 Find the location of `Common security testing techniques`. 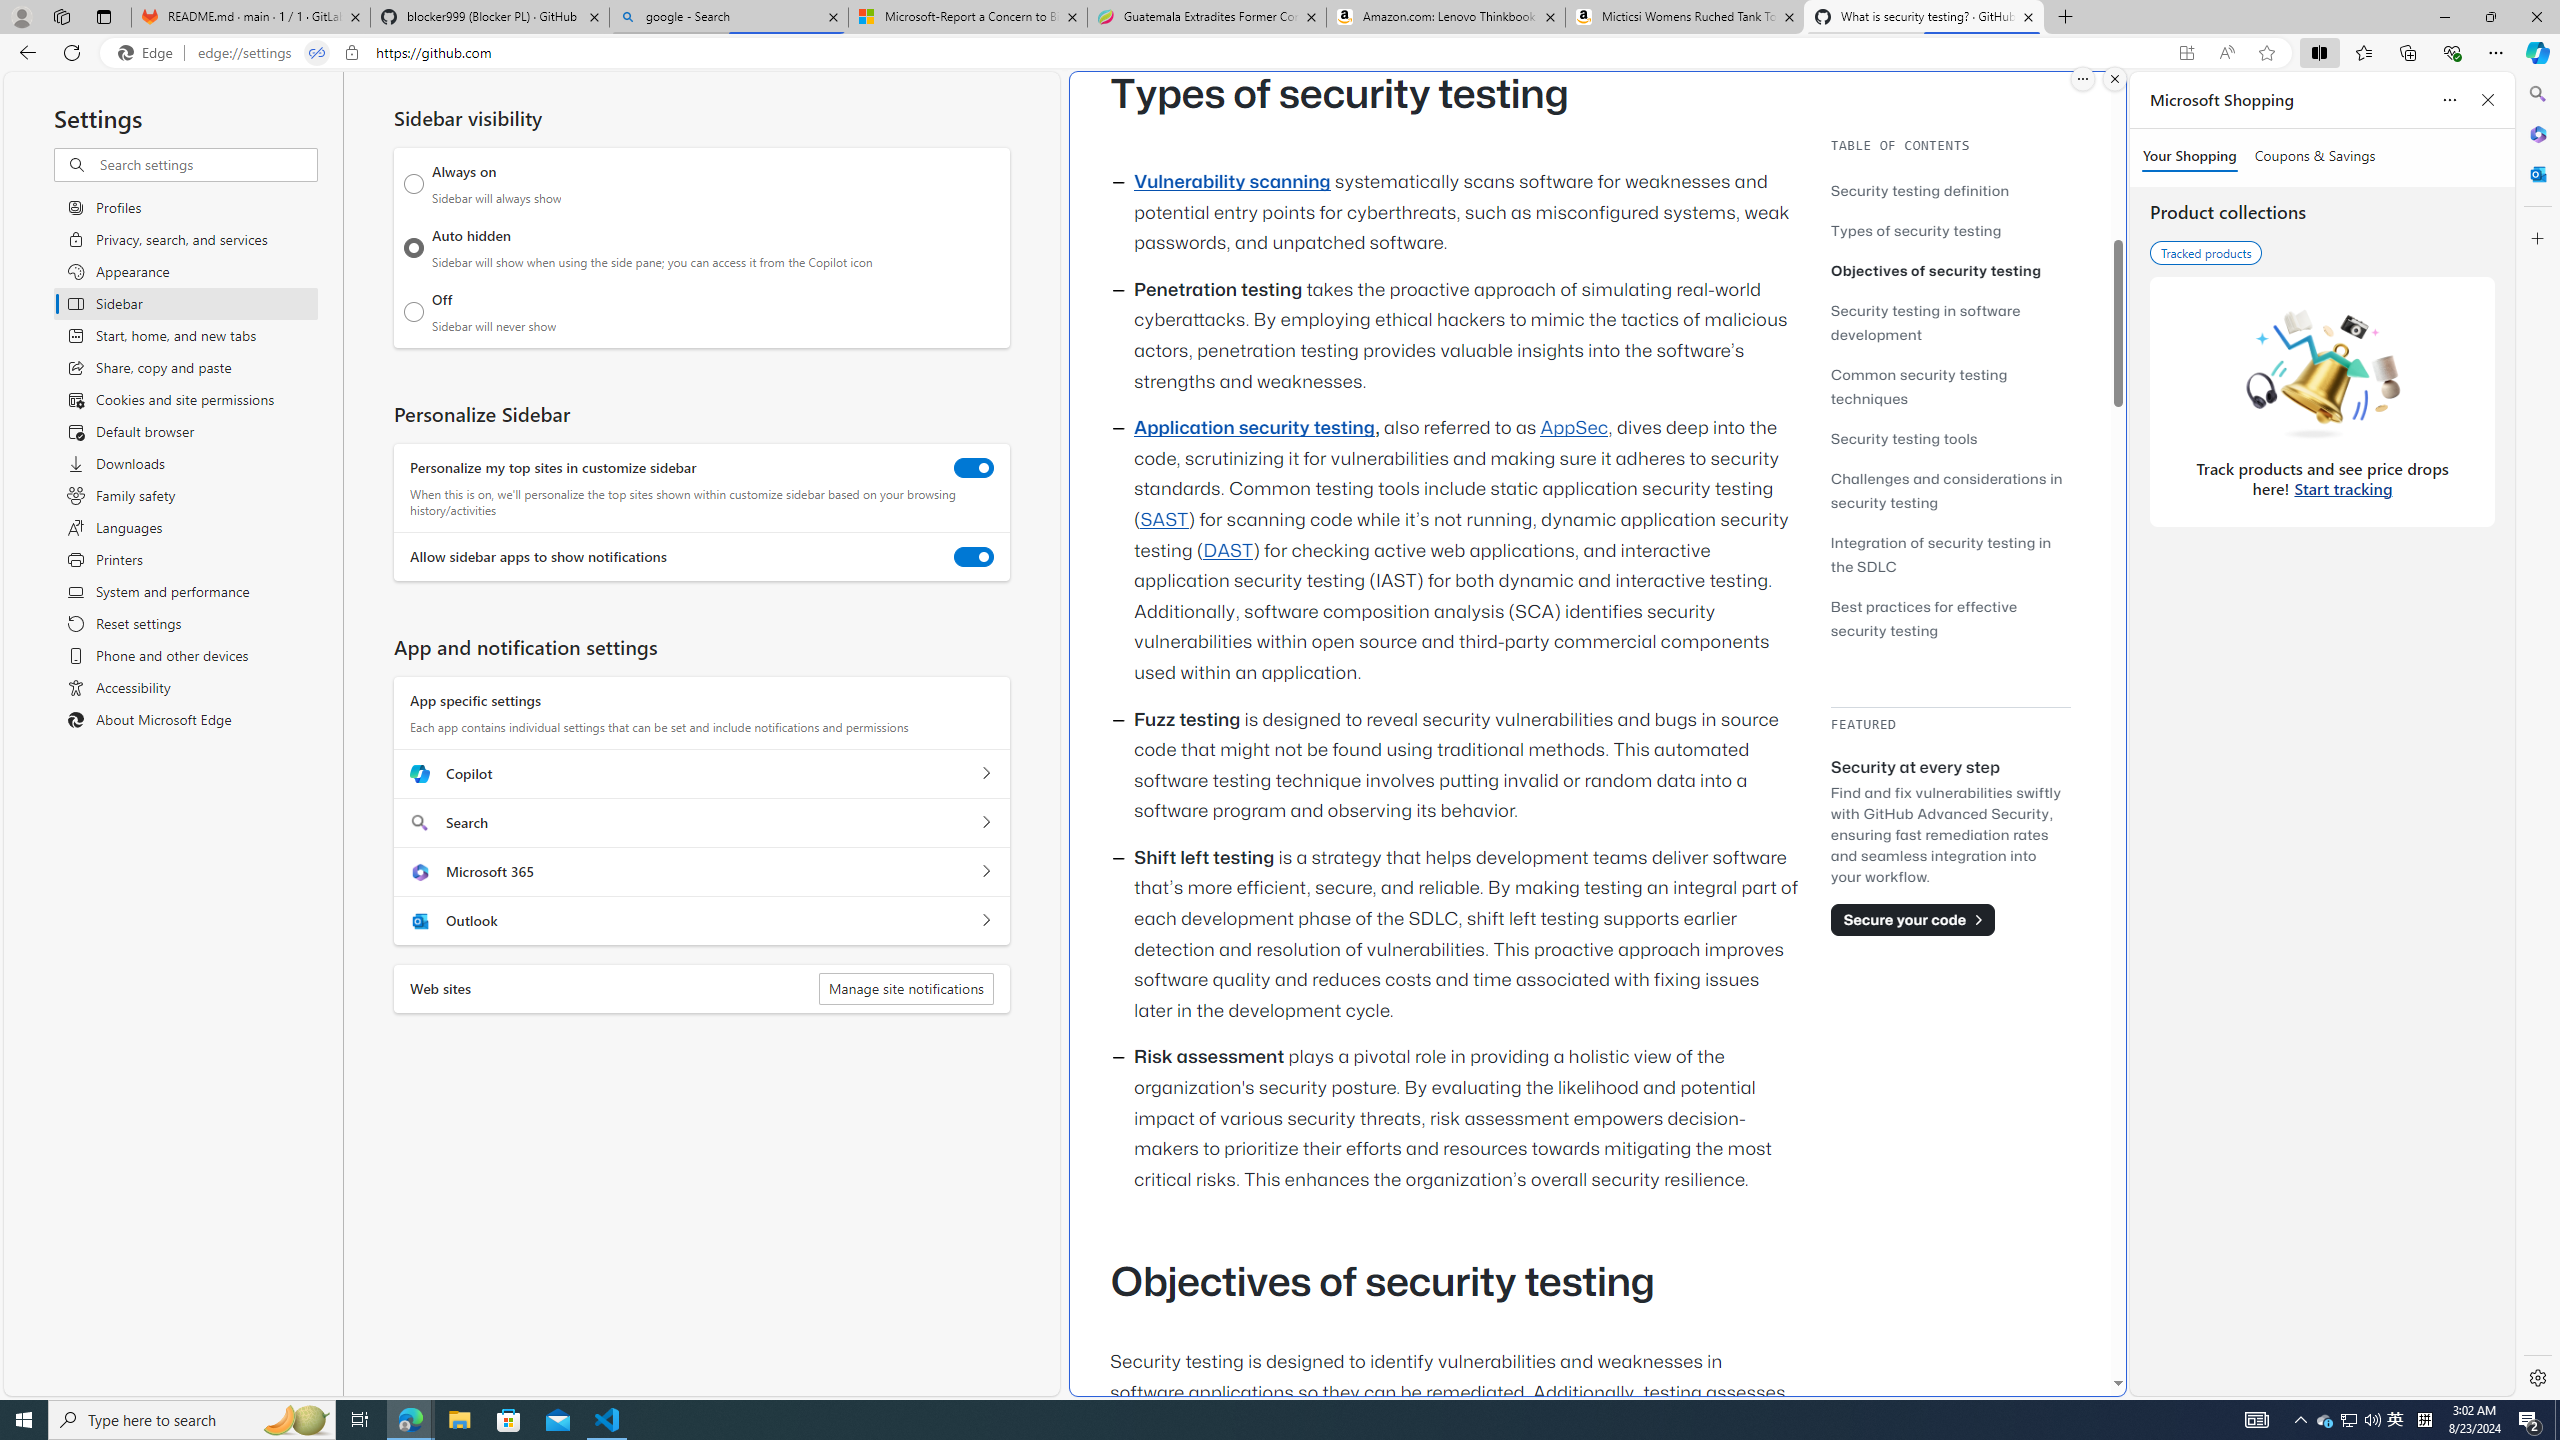

Common security testing techniques is located at coordinates (1950, 386).